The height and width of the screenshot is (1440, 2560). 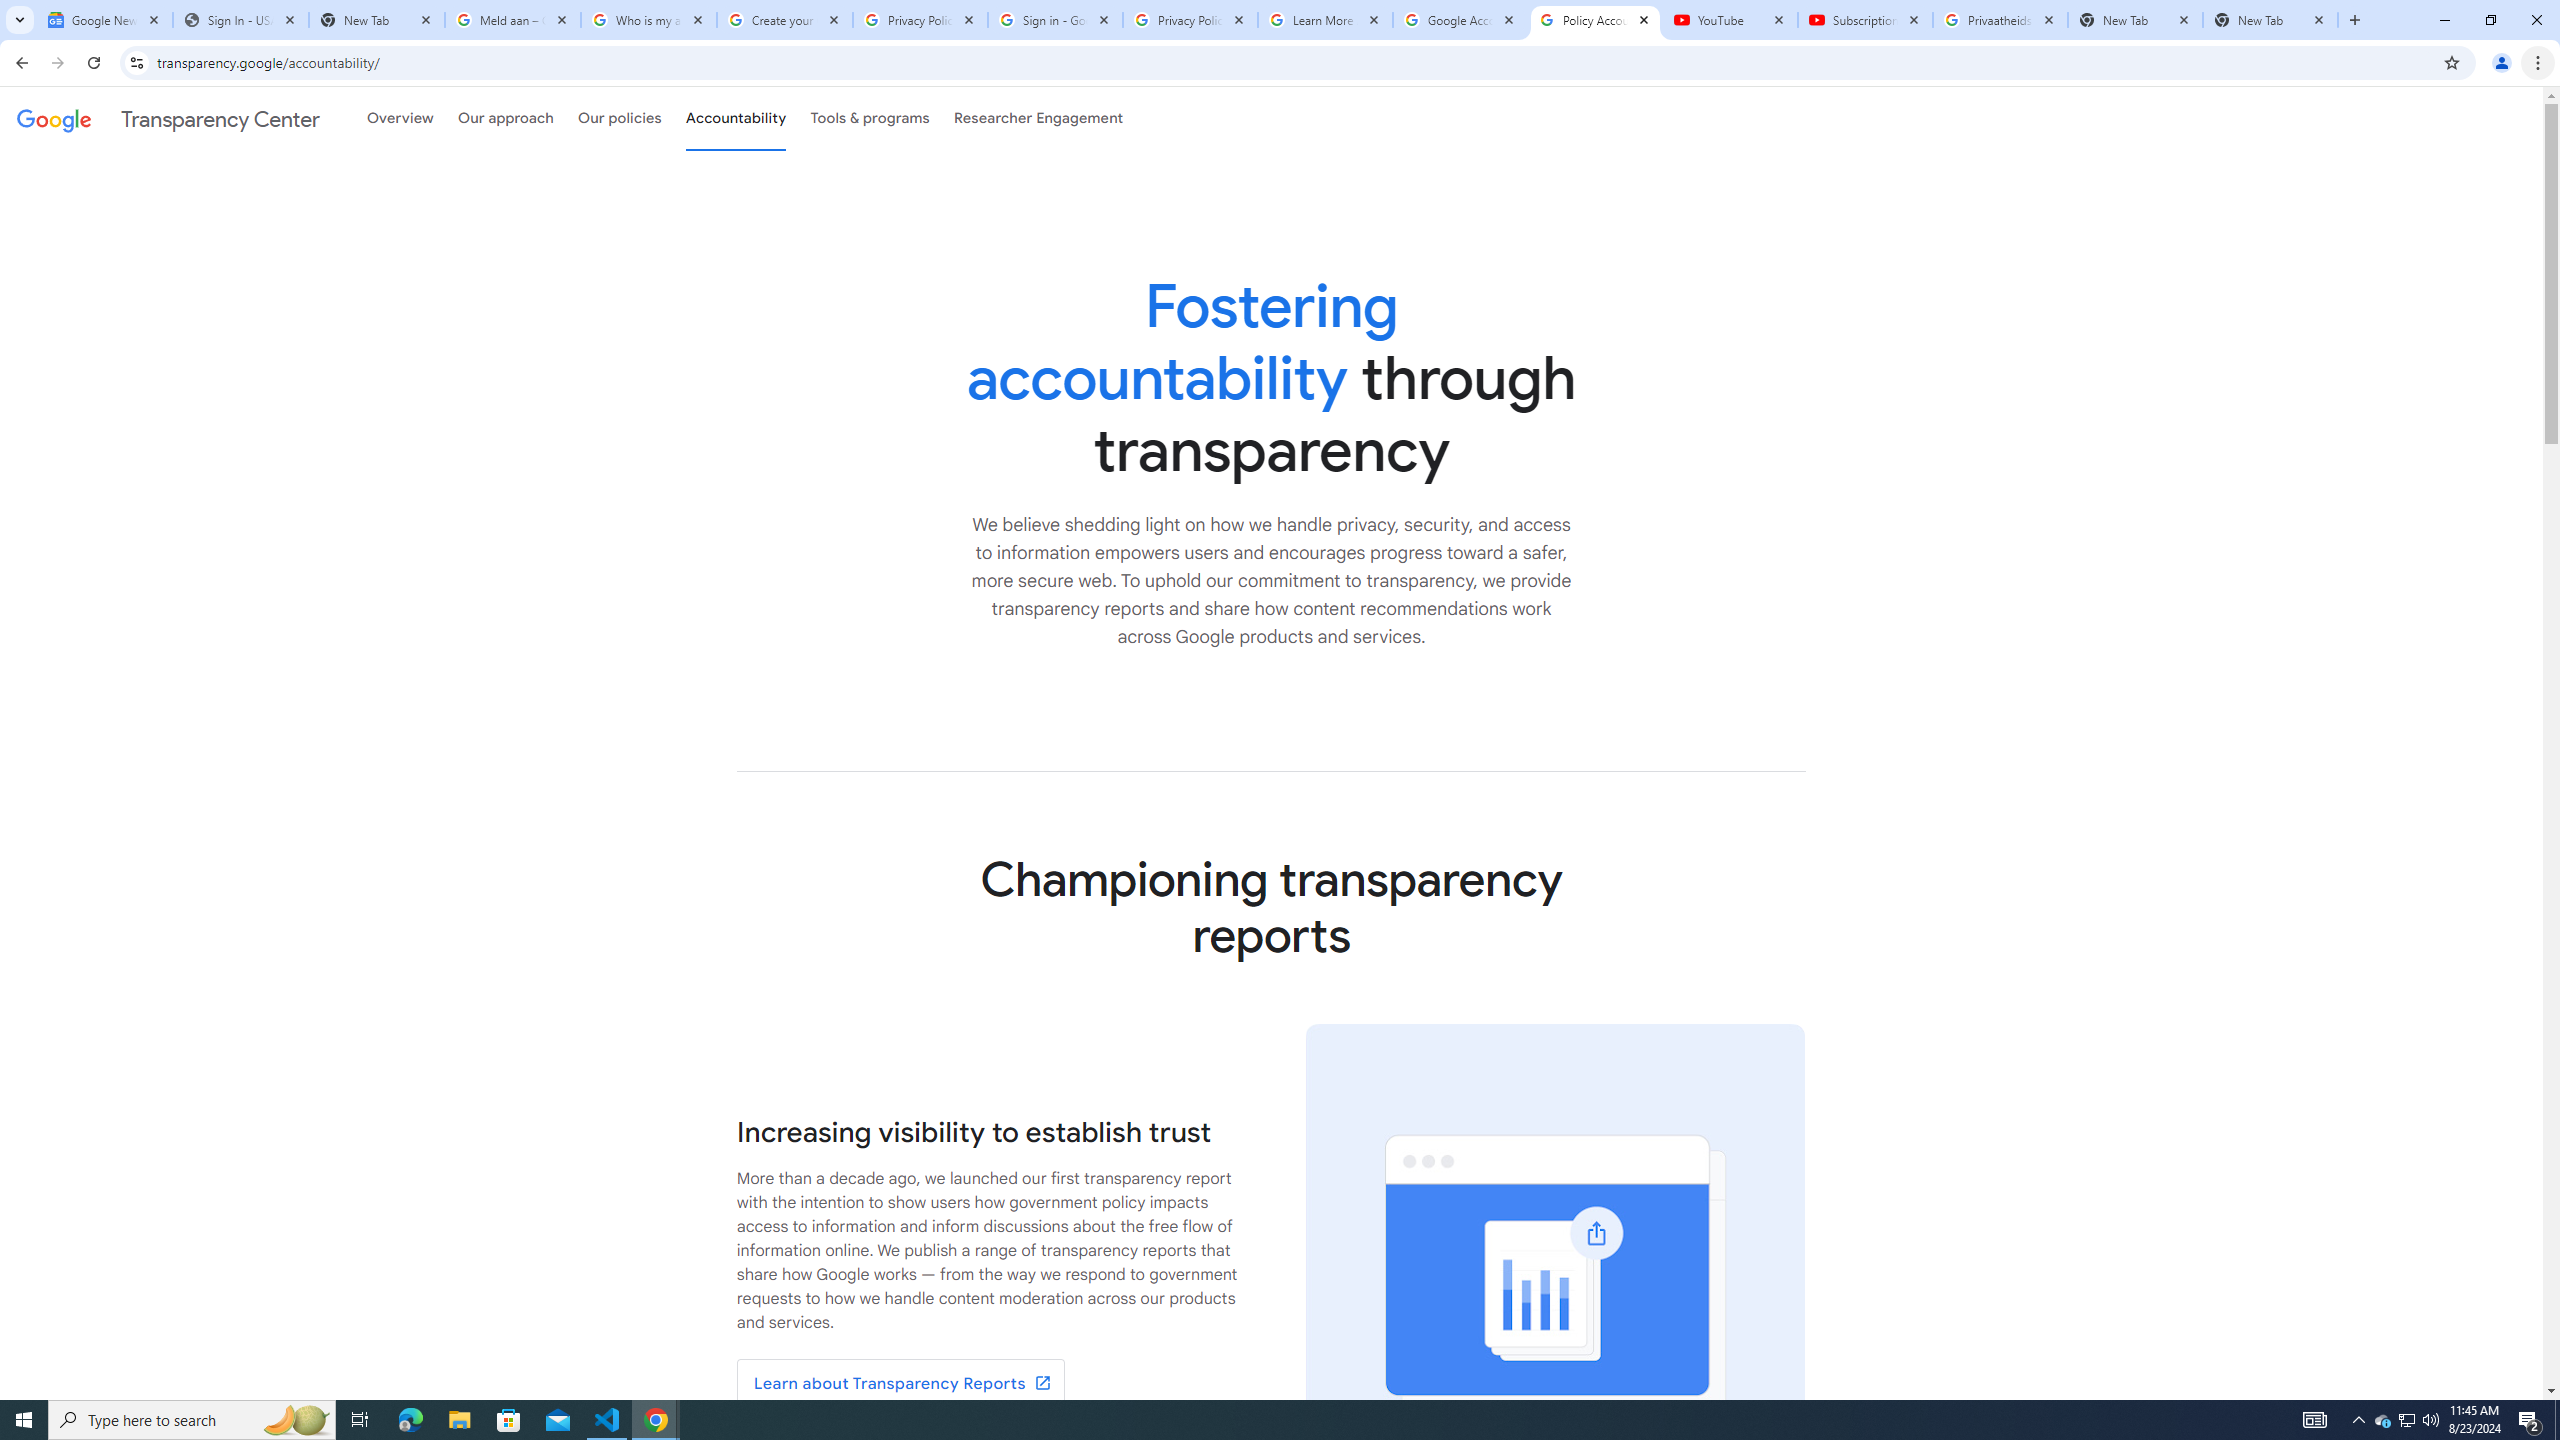 What do you see at coordinates (870, 118) in the screenshot?
I see `Tools & programs` at bounding box center [870, 118].